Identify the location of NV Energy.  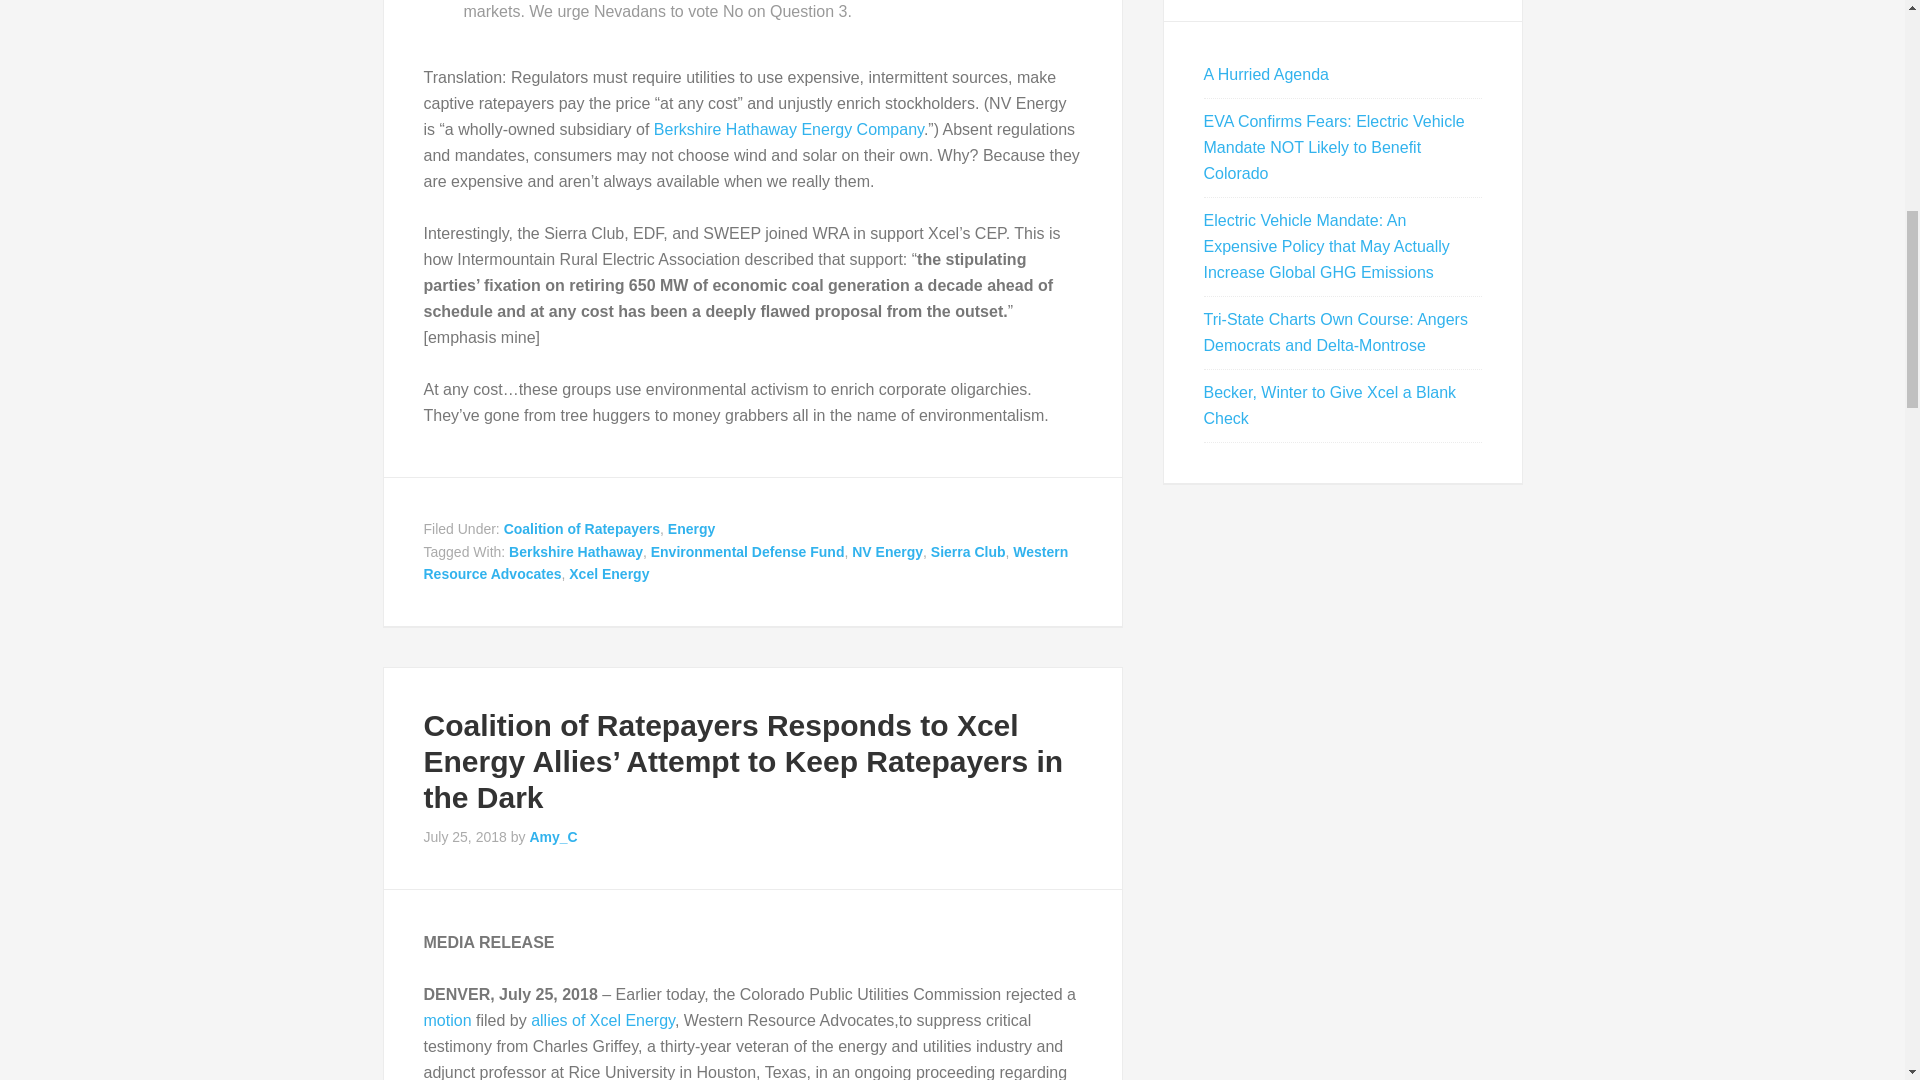
(888, 552).